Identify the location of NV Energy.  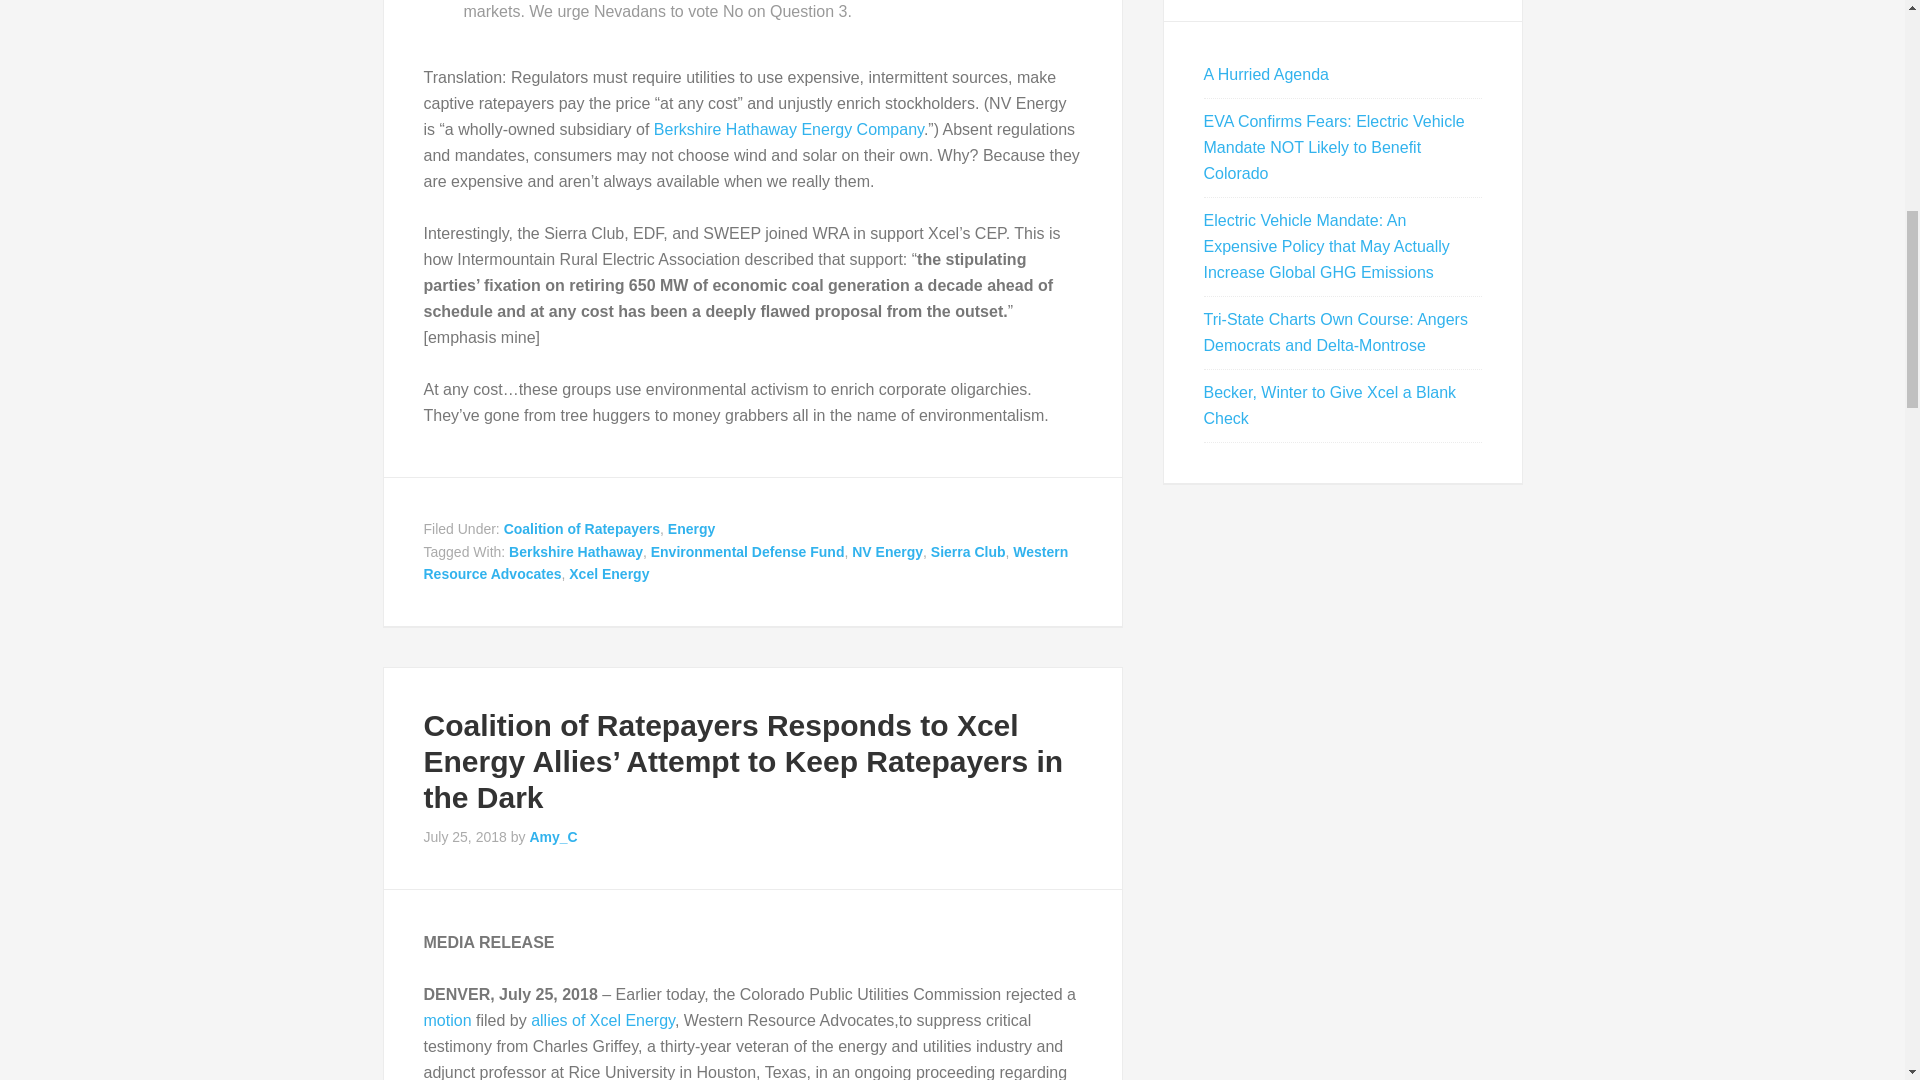
(888, 552).